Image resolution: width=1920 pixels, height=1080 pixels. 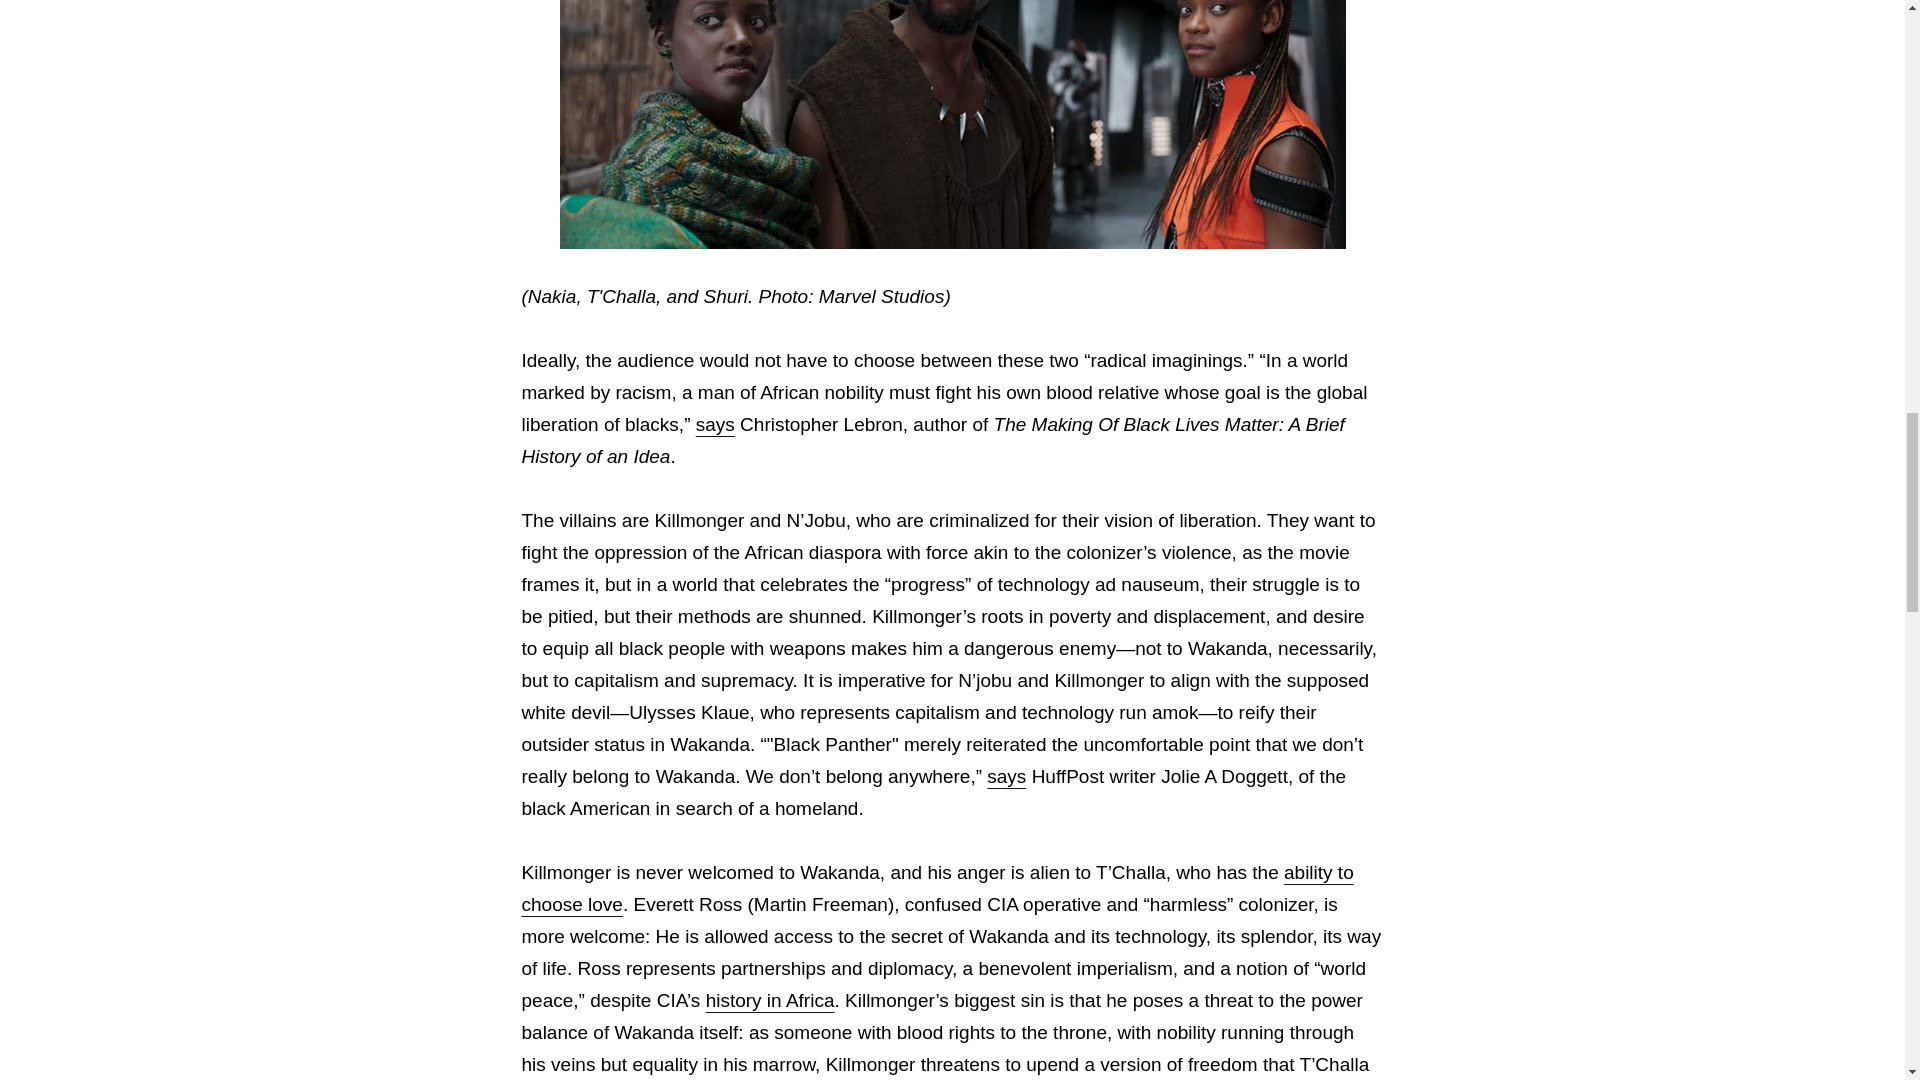 What do you see at coordinates (770, 1000) in the screenshot?
I see `history in Africa` at bounding box center [770, 1000].